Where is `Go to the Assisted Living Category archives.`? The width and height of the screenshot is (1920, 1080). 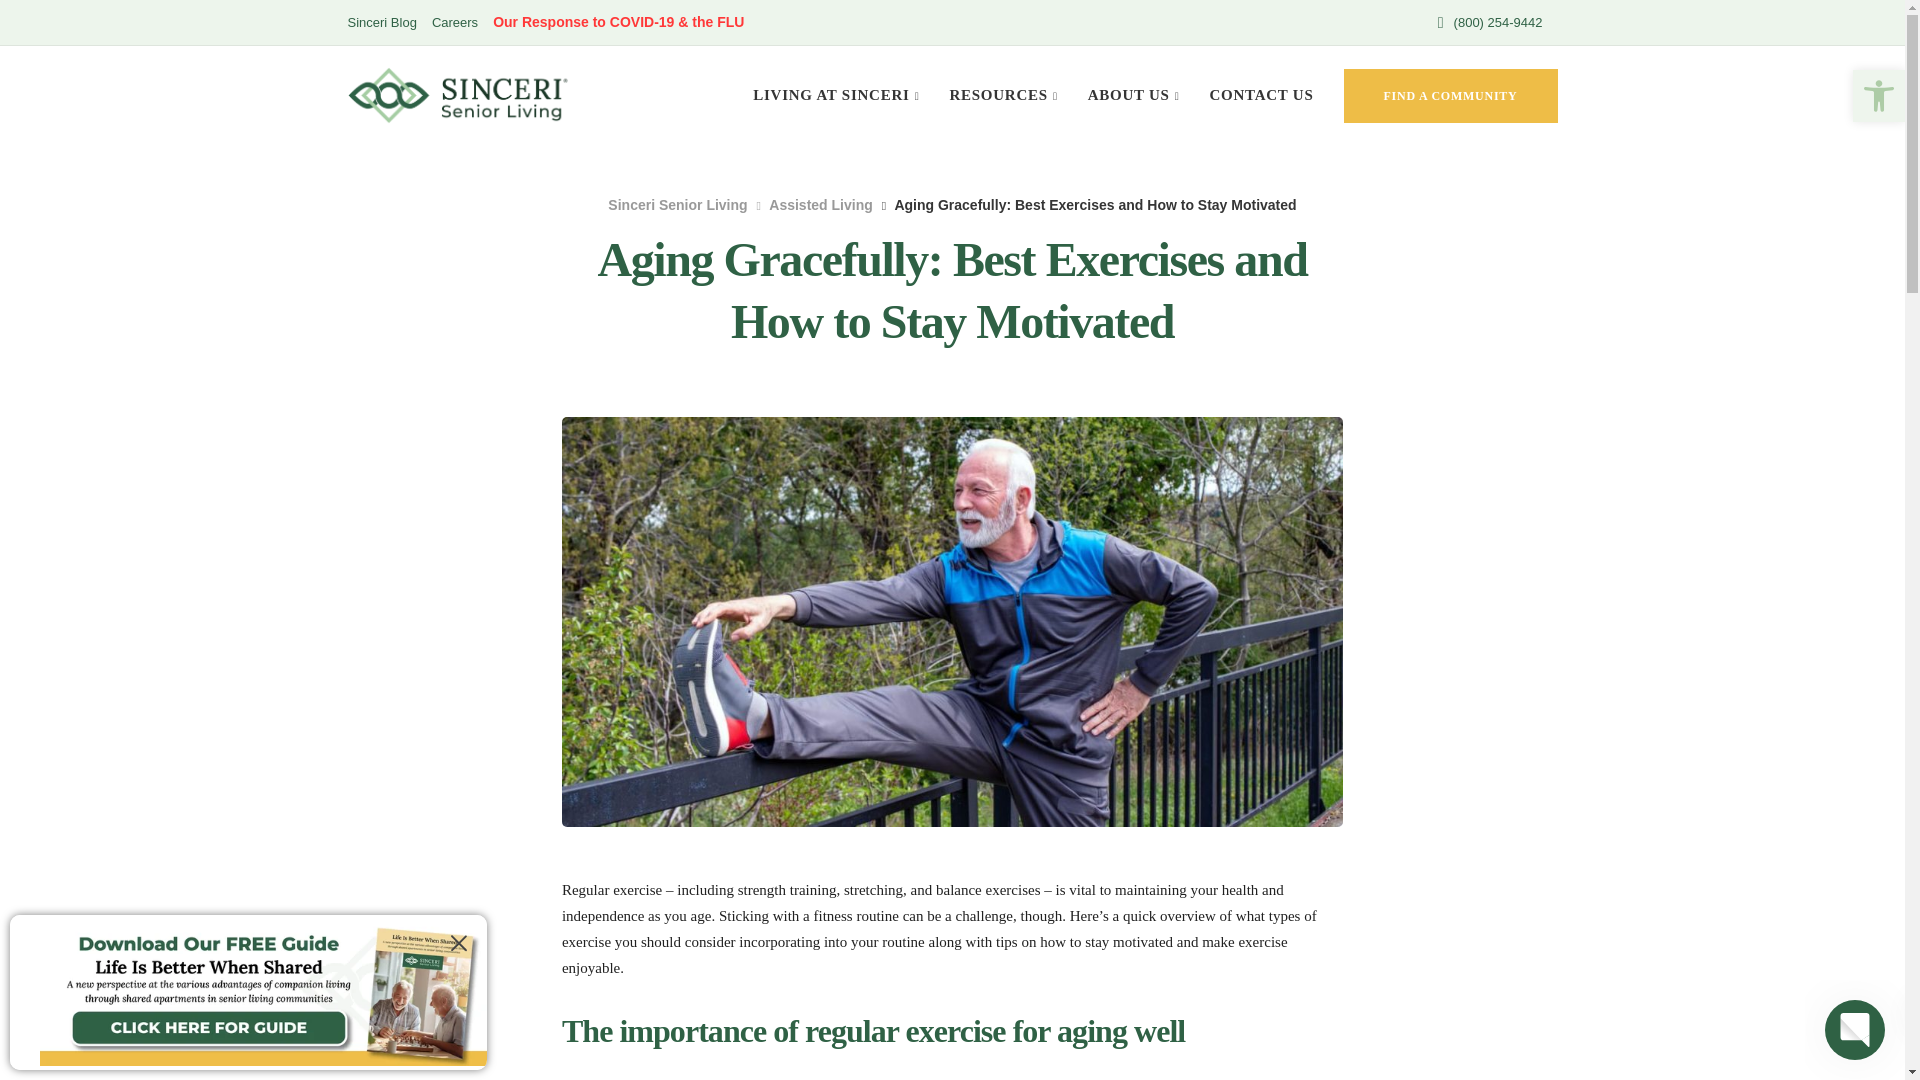 Go to the Assisted Living Category archives. is located at coordinates (820, 204).